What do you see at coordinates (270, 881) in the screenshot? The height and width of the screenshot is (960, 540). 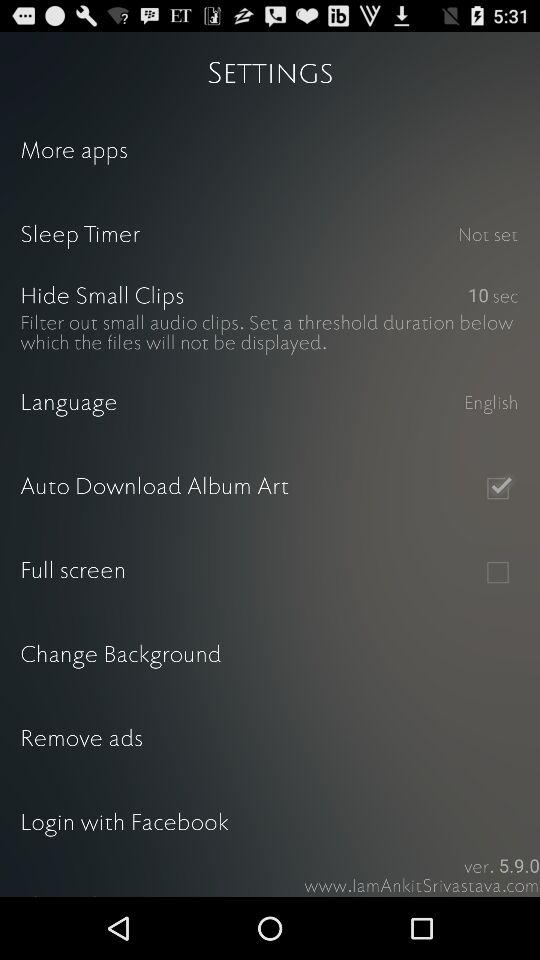 I see `turn off share the app item` at bounding box center [270, 881].